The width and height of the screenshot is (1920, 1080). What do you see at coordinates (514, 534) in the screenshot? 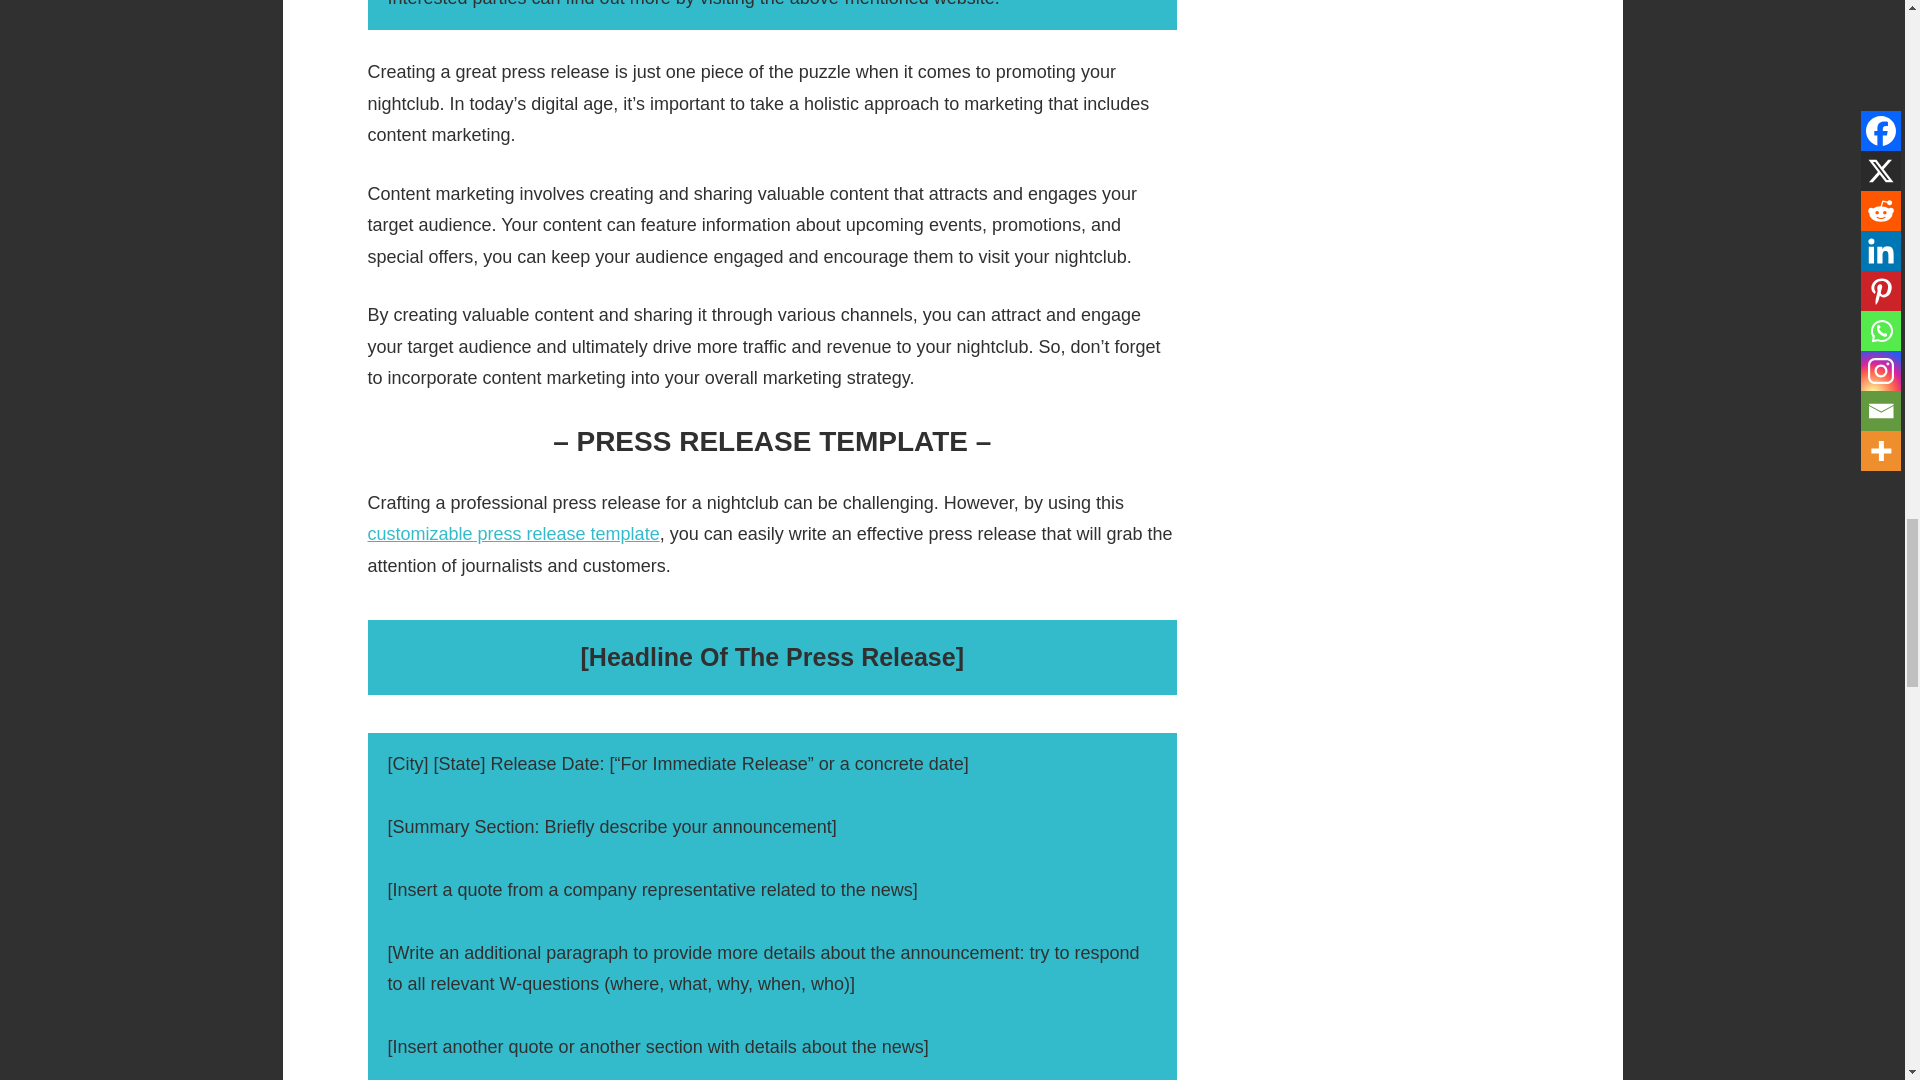
I see `customizable press release template` at bounding box center [514, 534].